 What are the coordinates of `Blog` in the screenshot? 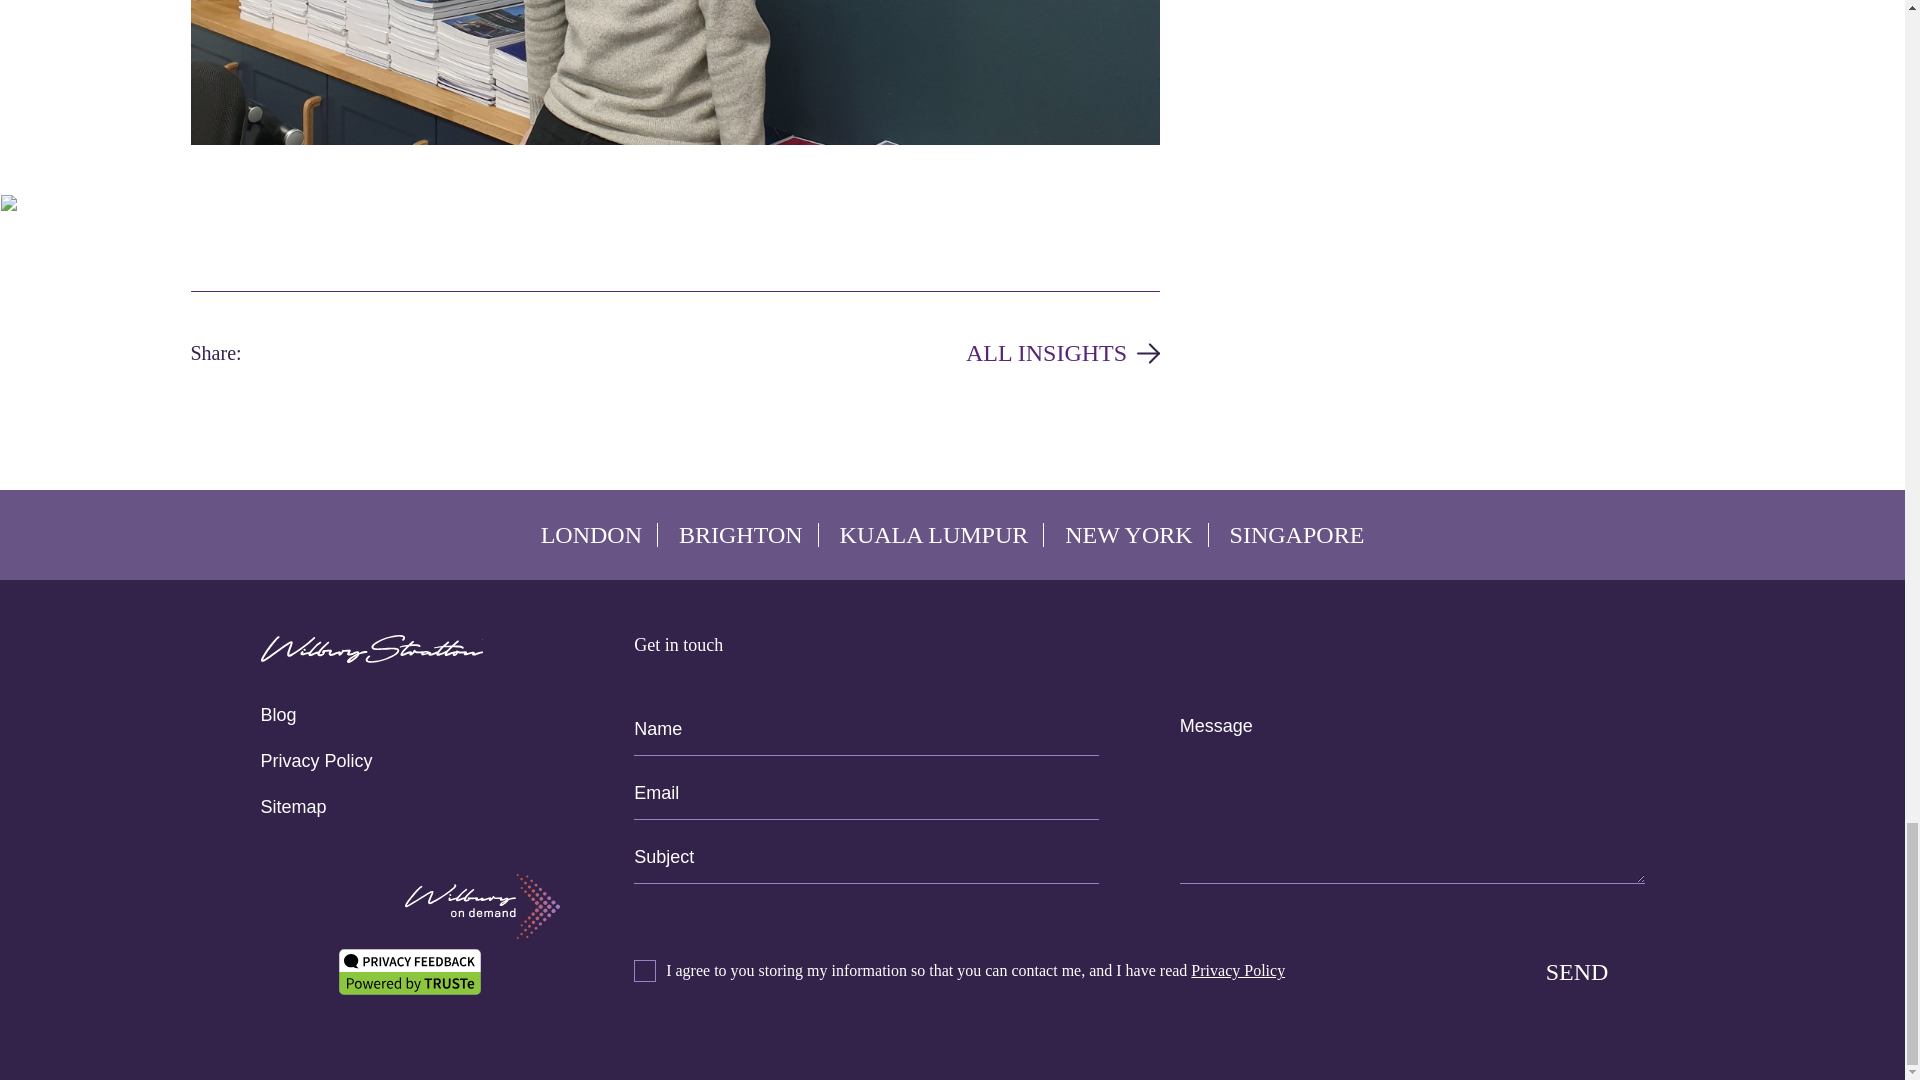 It's located at (277, 715).